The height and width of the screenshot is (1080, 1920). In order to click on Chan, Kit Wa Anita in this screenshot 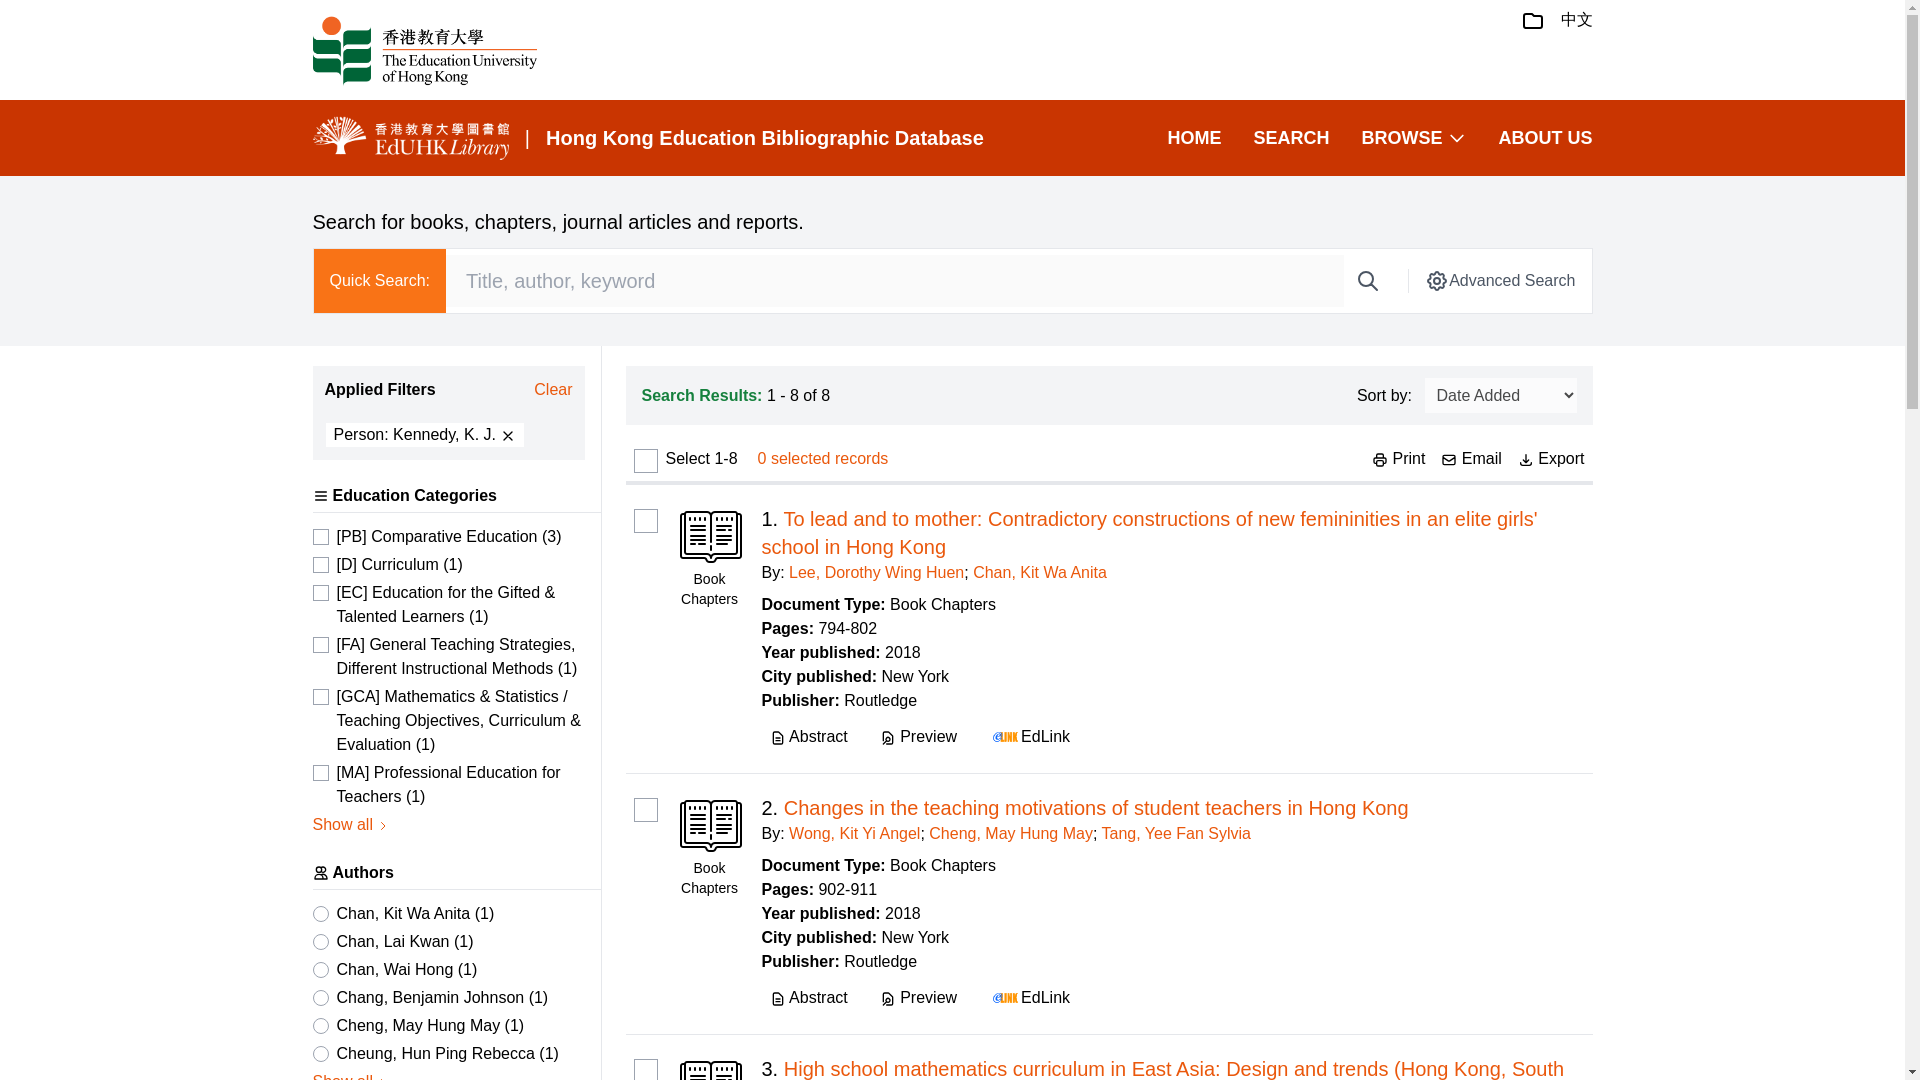, I will do `click(1040, 572)`.